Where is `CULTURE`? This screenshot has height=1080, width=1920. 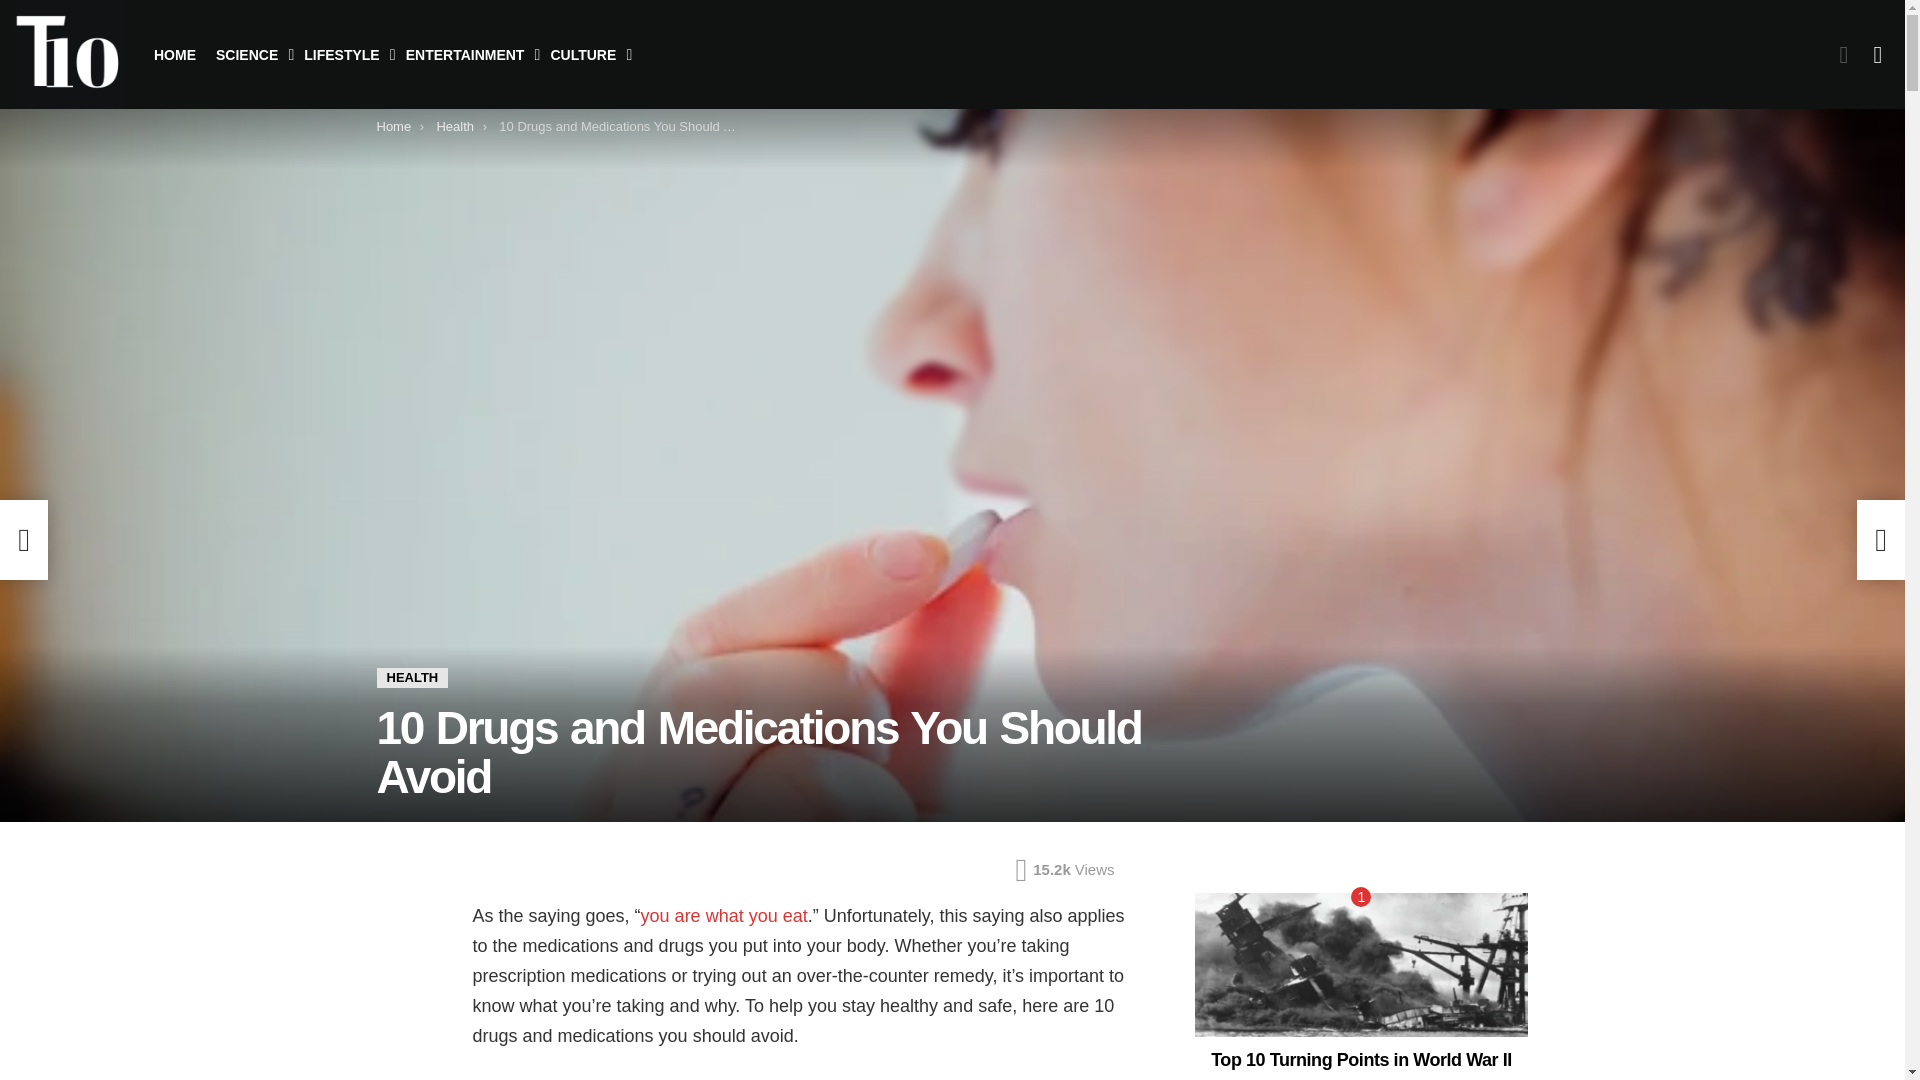
CULTURE is located at coordinates (585, 54).